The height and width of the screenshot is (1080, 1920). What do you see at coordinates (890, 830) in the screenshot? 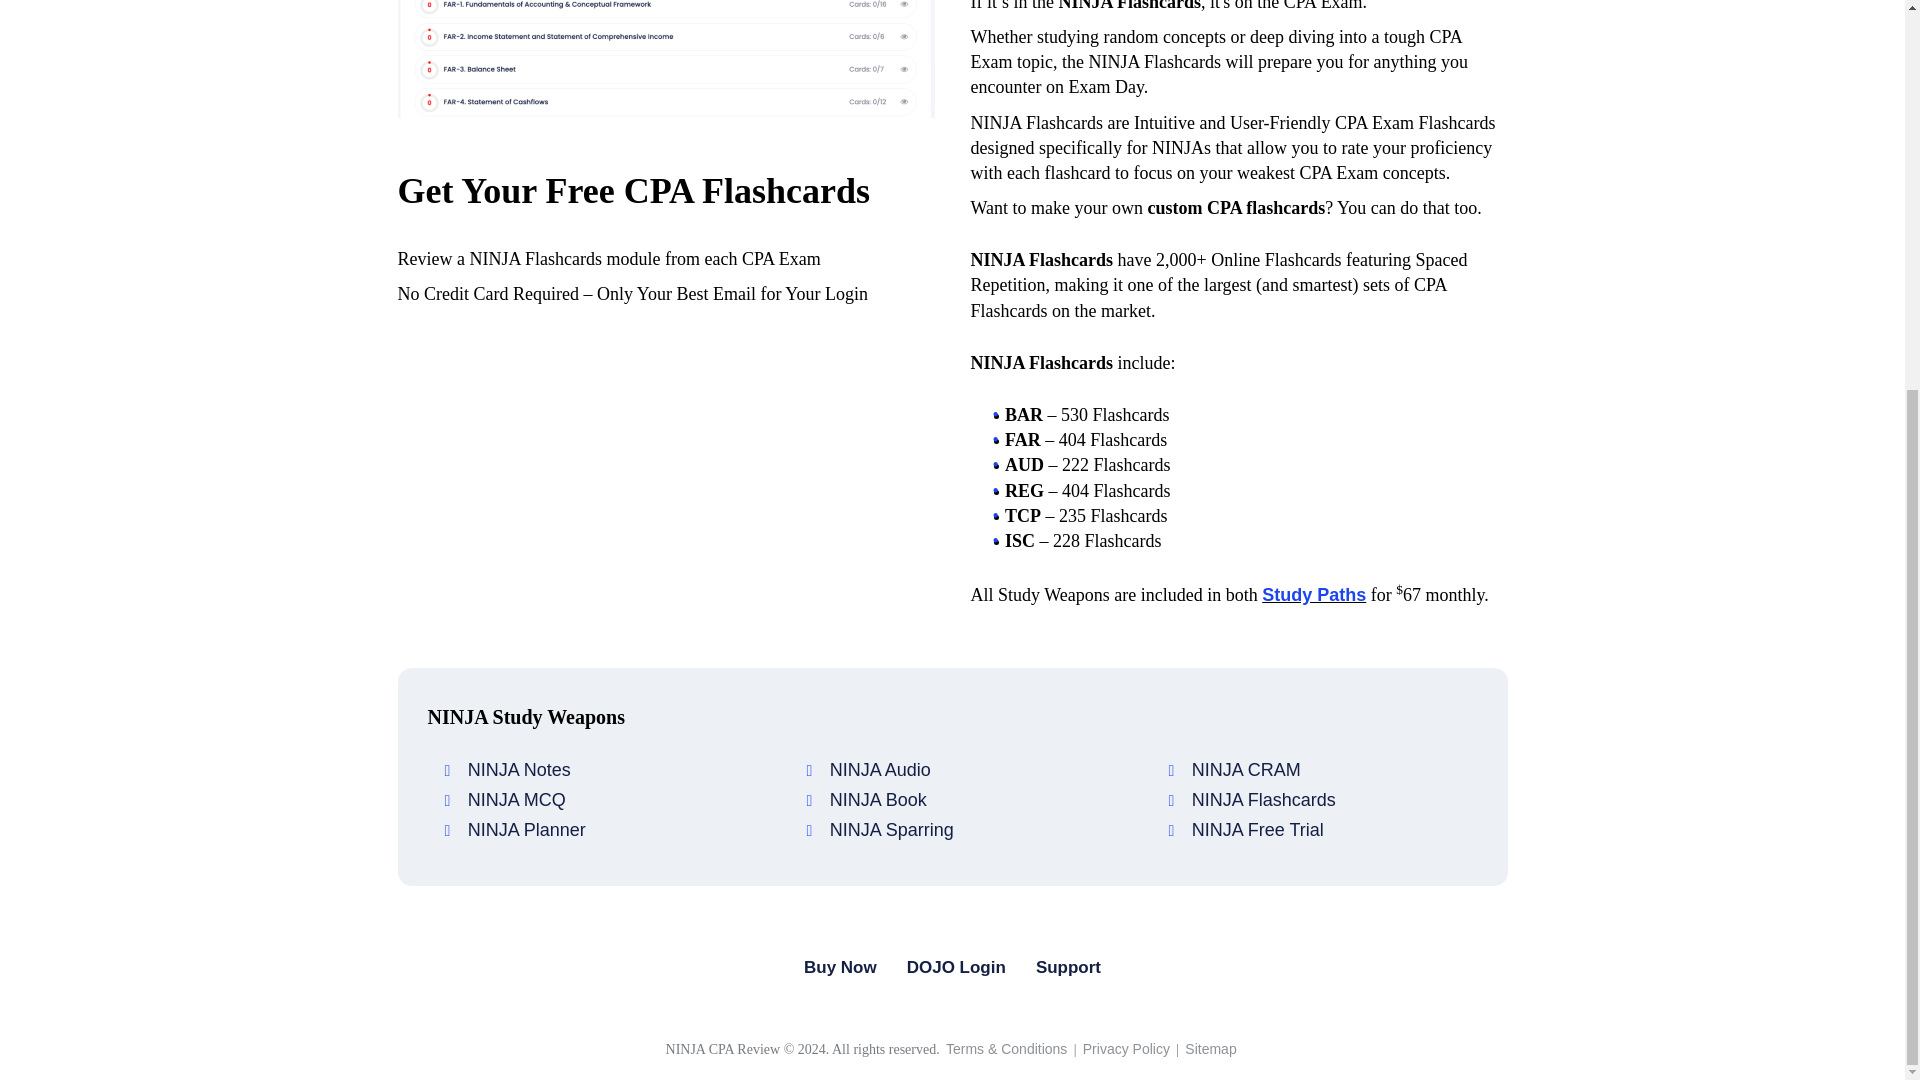
I see `NINJA Sparring` at bounding box center [890, 830].